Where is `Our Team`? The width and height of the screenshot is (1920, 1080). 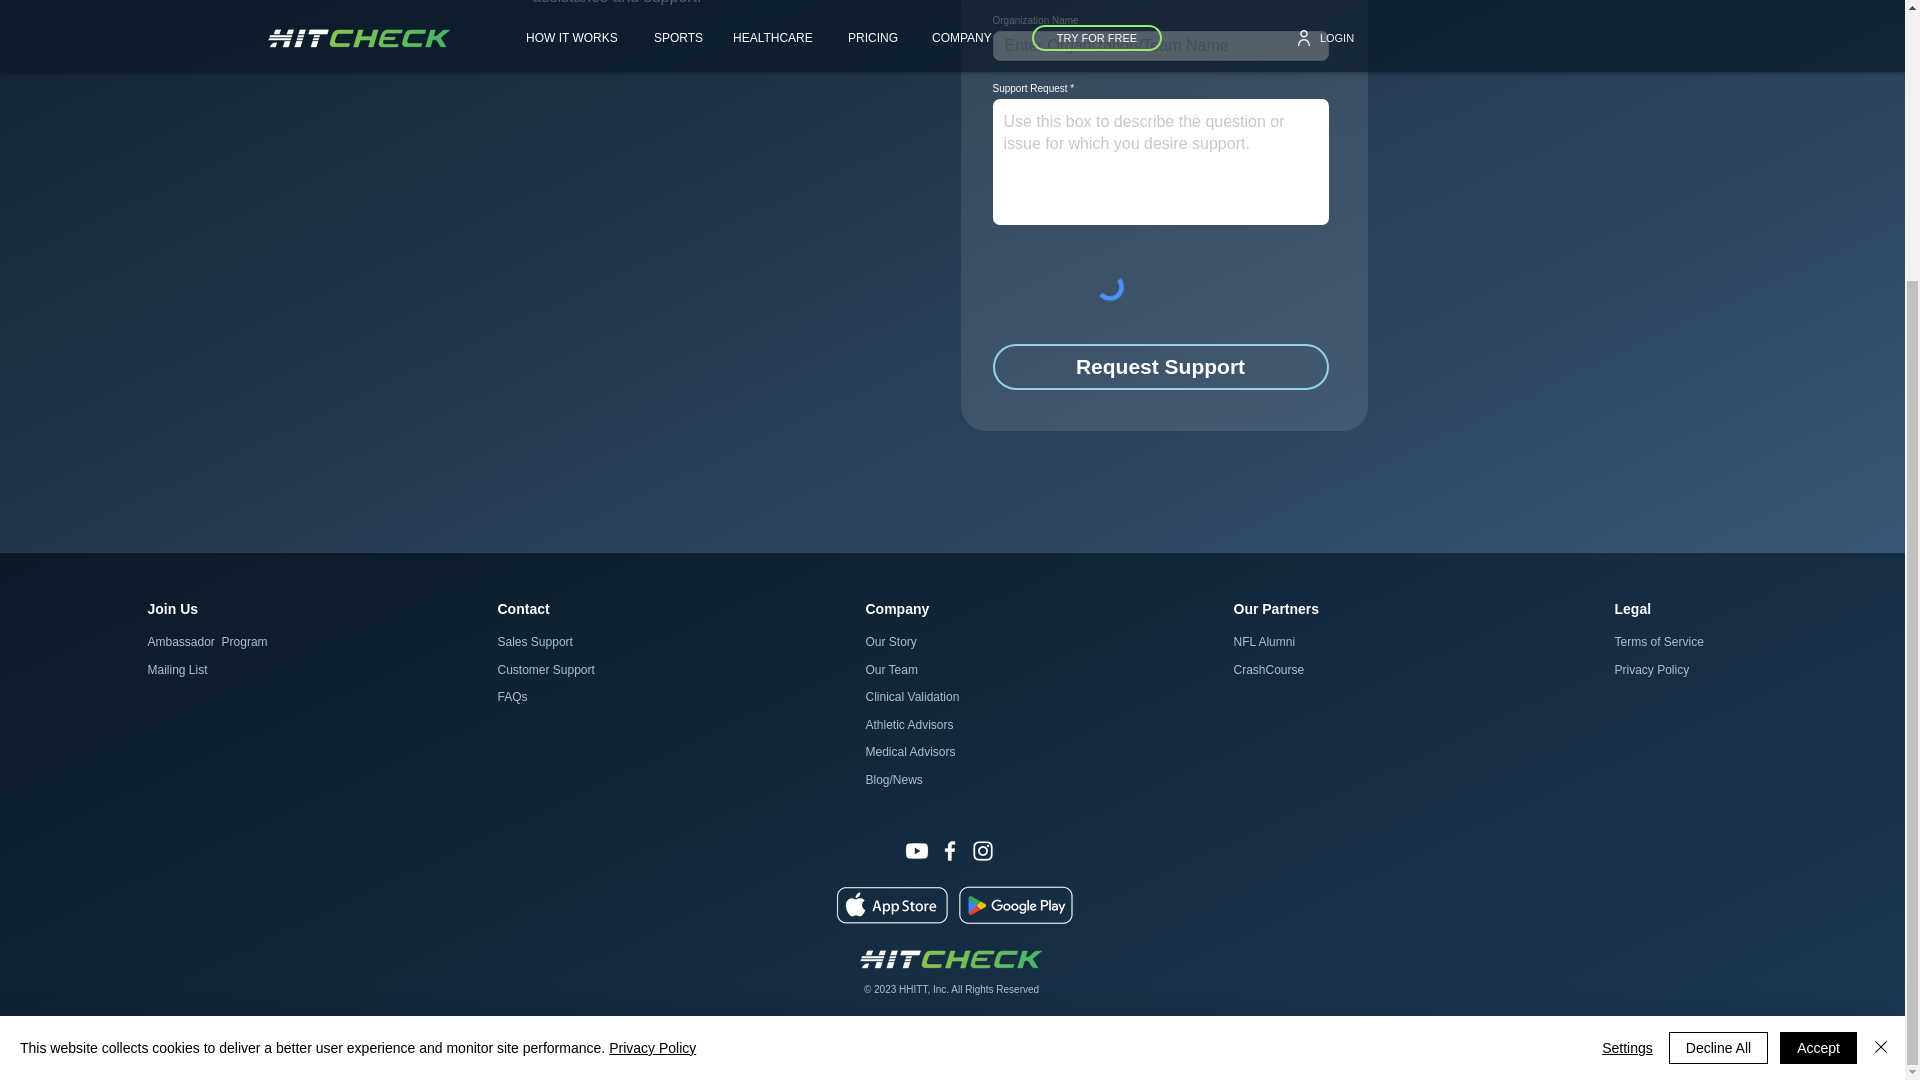
Our Team is located at coordinates (891, 670).